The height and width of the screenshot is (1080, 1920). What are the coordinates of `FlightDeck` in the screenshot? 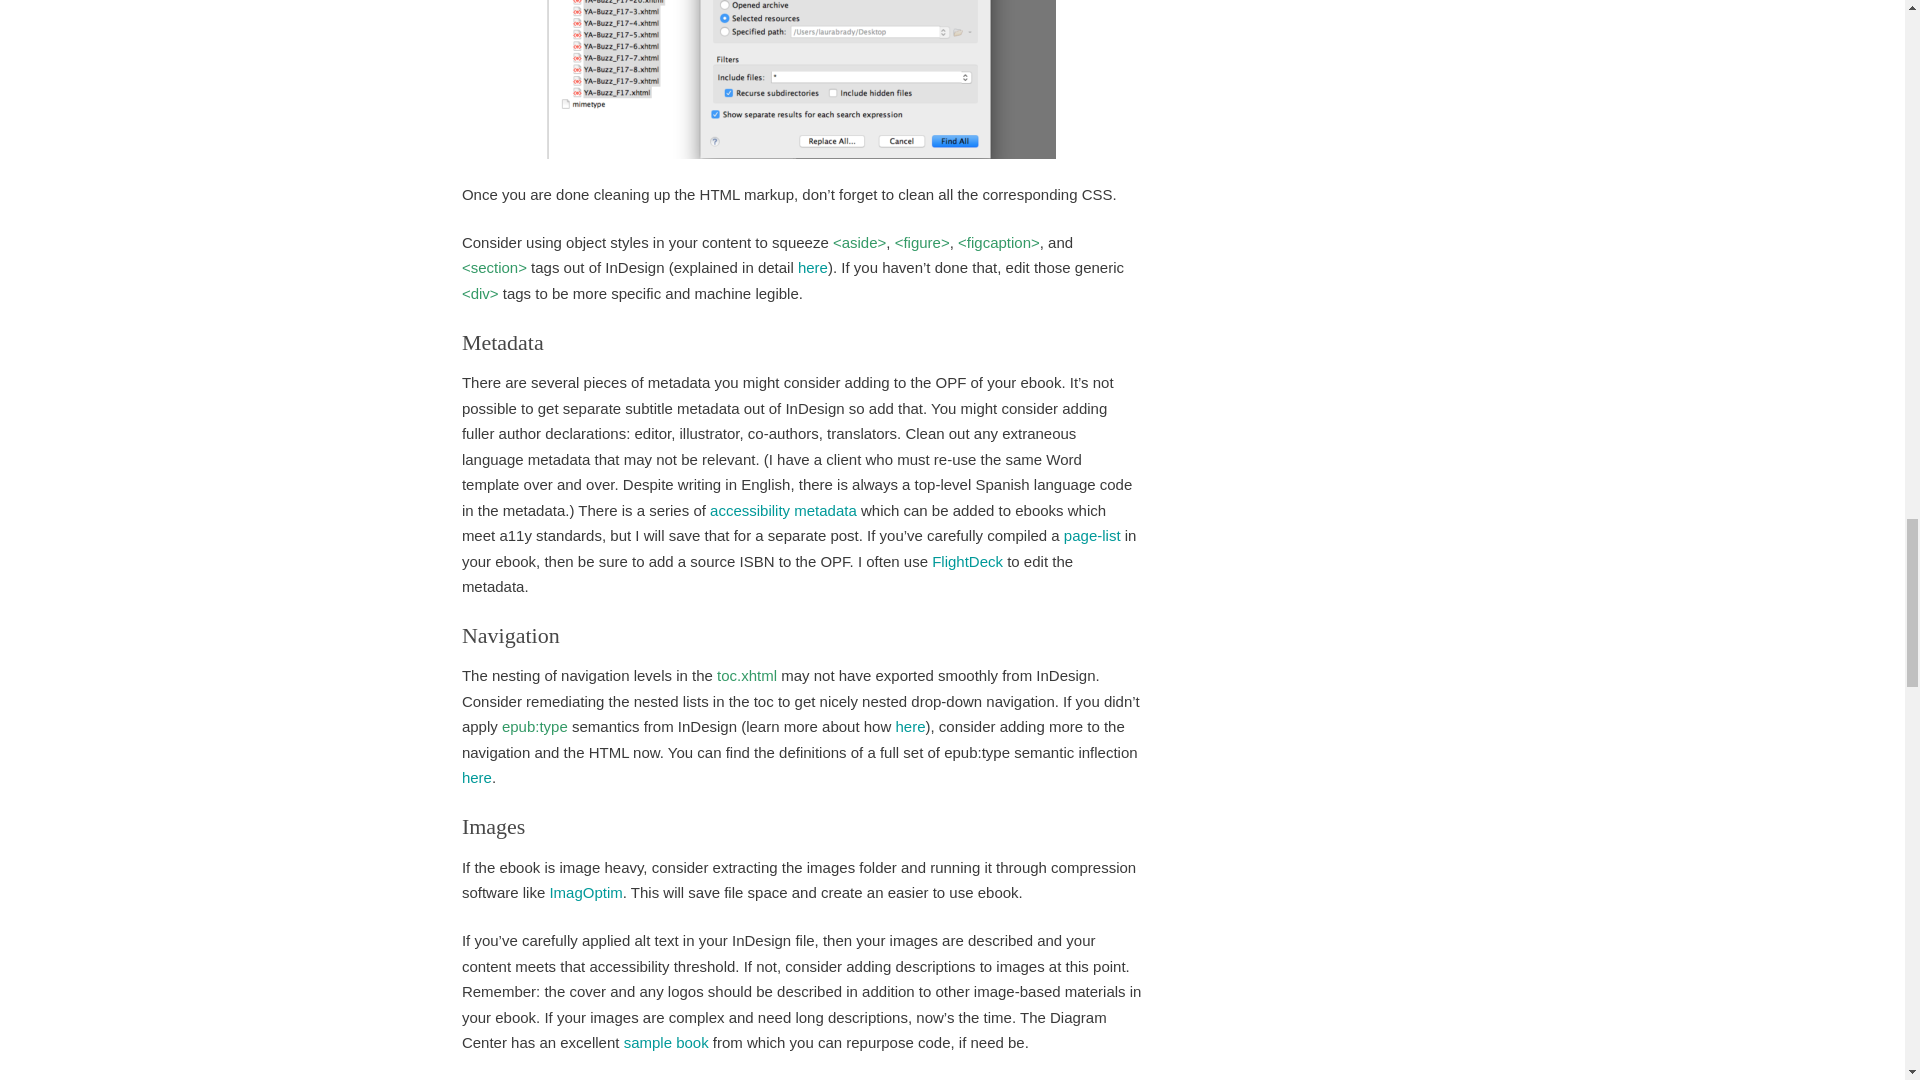 It's located at (966, 561).